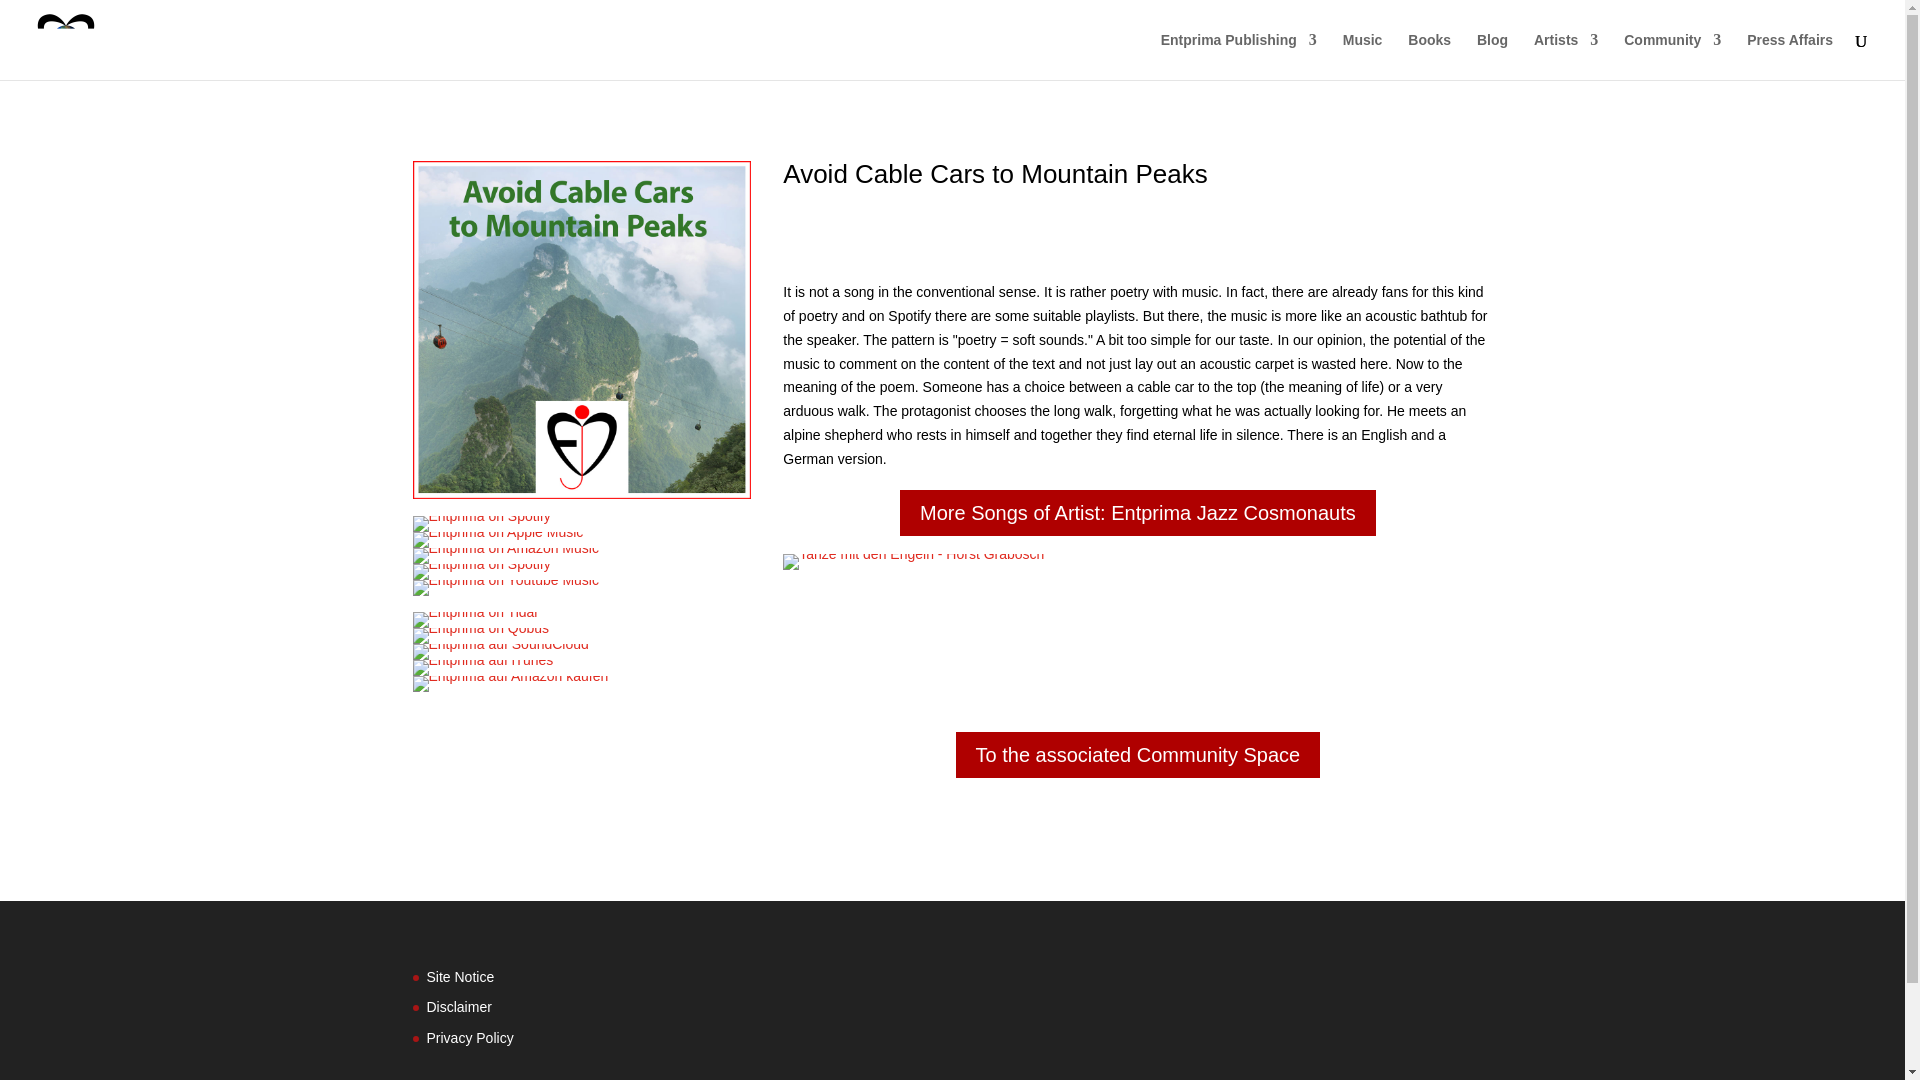 The image size is (1920, 1080). What do you see at coordinates (498, 540) in the screenshot?
I see `Entprima on Apple Music` at bounding box center [498, 540].